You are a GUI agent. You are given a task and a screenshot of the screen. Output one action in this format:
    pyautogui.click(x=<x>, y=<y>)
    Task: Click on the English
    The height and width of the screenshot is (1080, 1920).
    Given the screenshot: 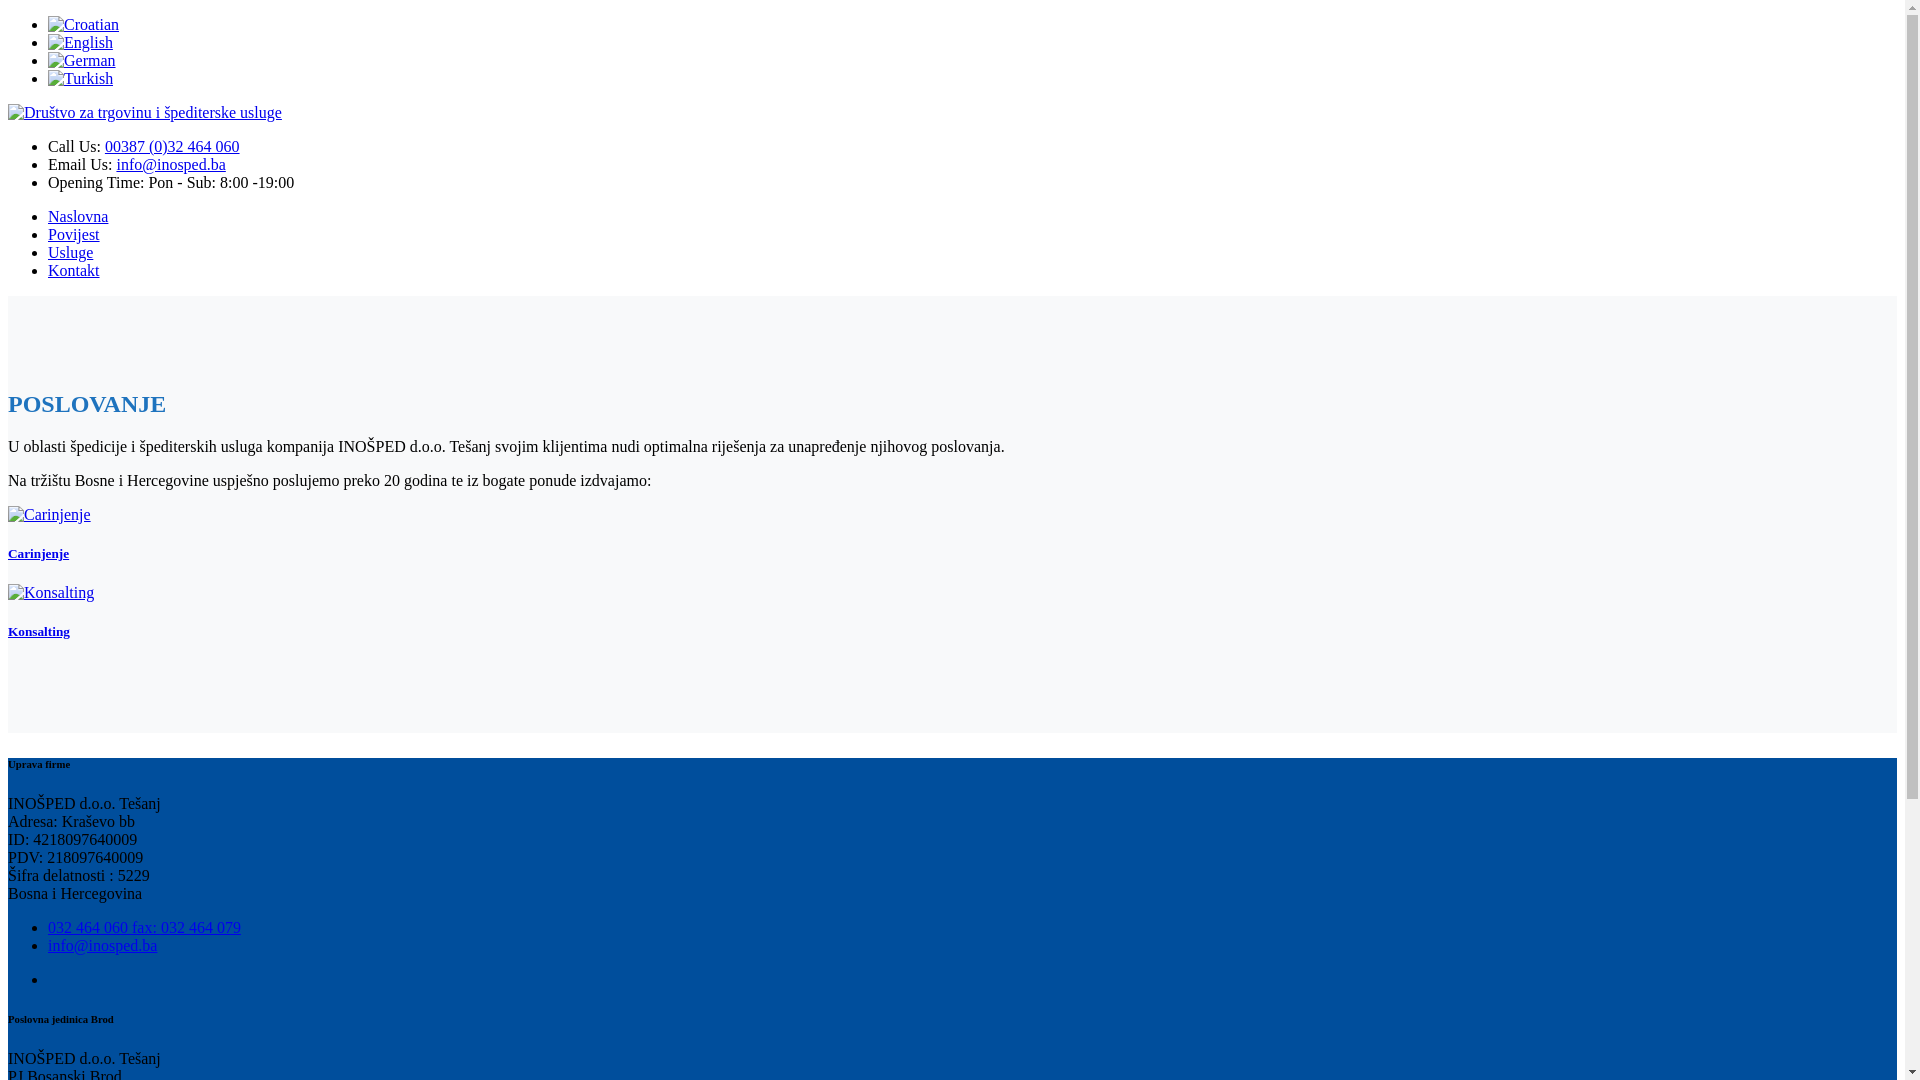 What is the action you would take?
    pyautogui.click(x=80, y=42)
    